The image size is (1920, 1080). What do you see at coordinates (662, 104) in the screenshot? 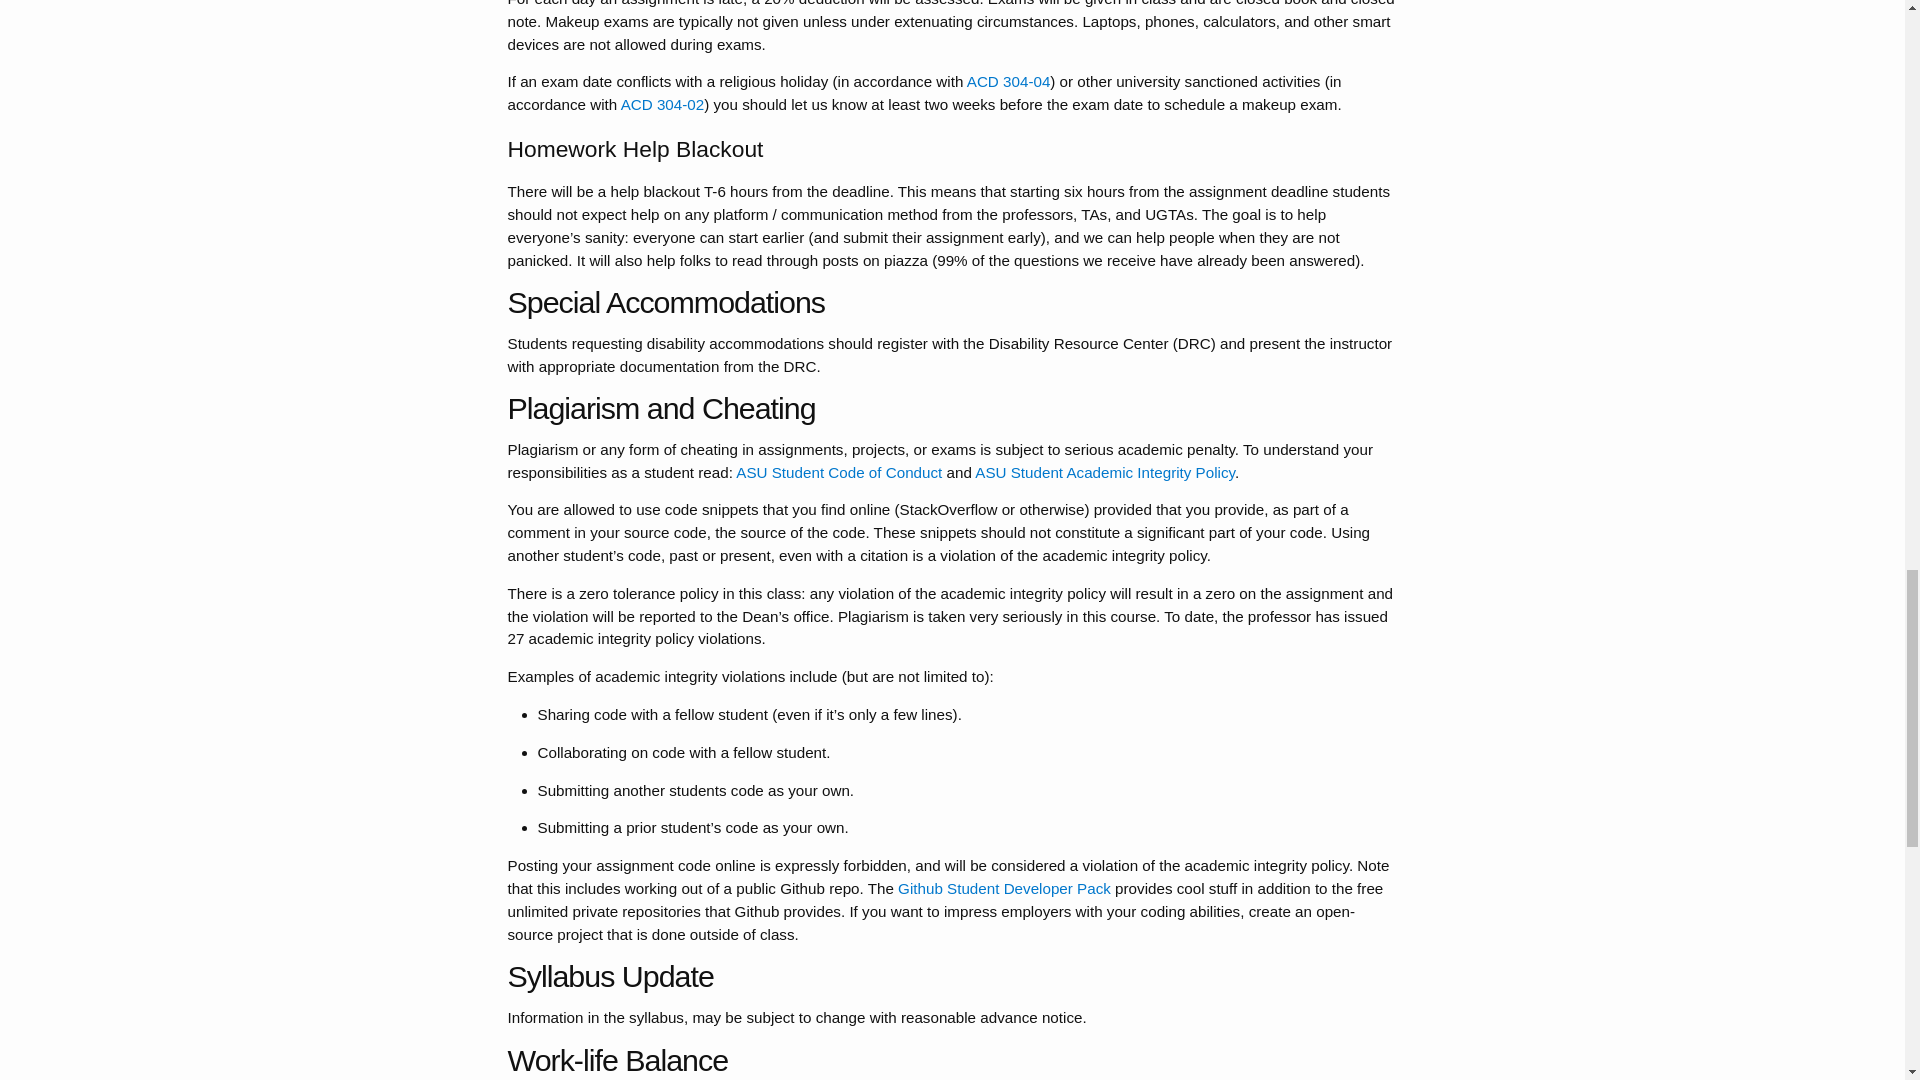
I see `ACD 304-02` at bounding box center [662, 104].